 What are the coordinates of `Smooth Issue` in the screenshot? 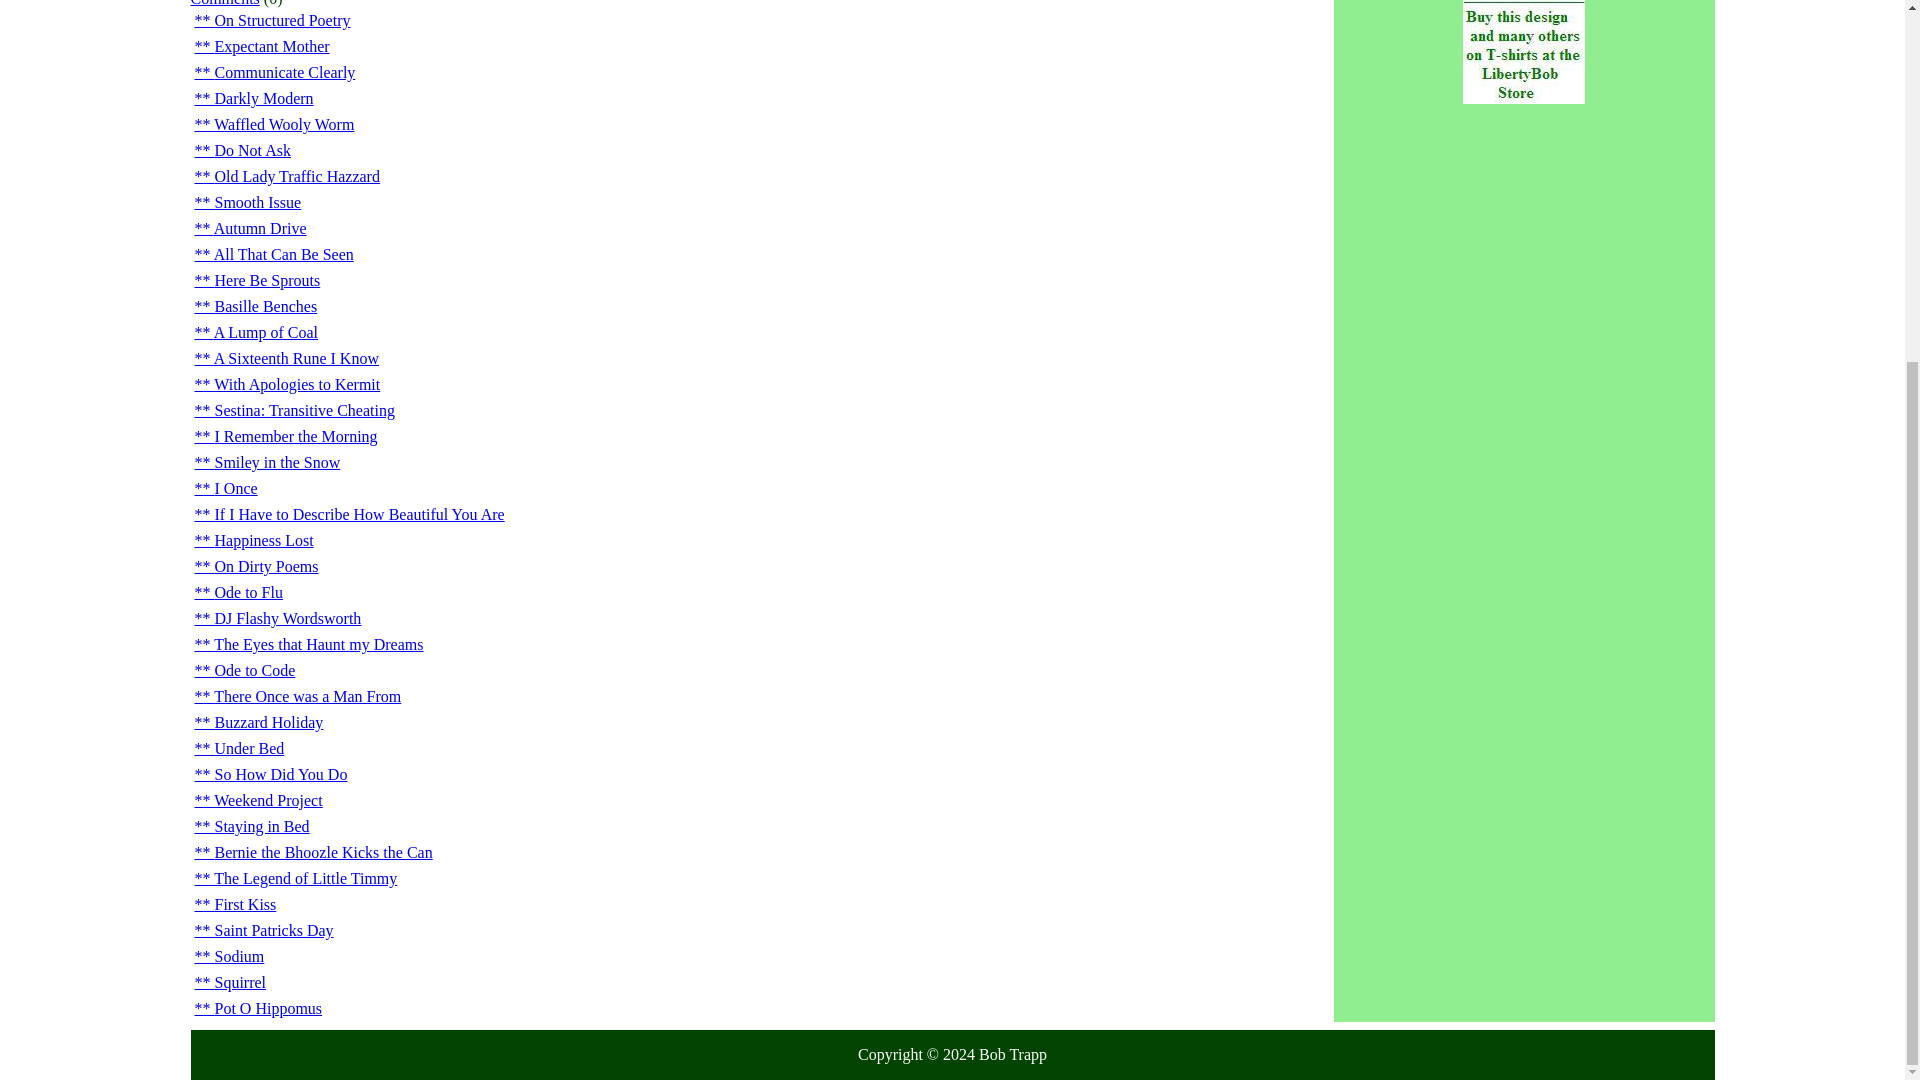 It's located at (247, 202).